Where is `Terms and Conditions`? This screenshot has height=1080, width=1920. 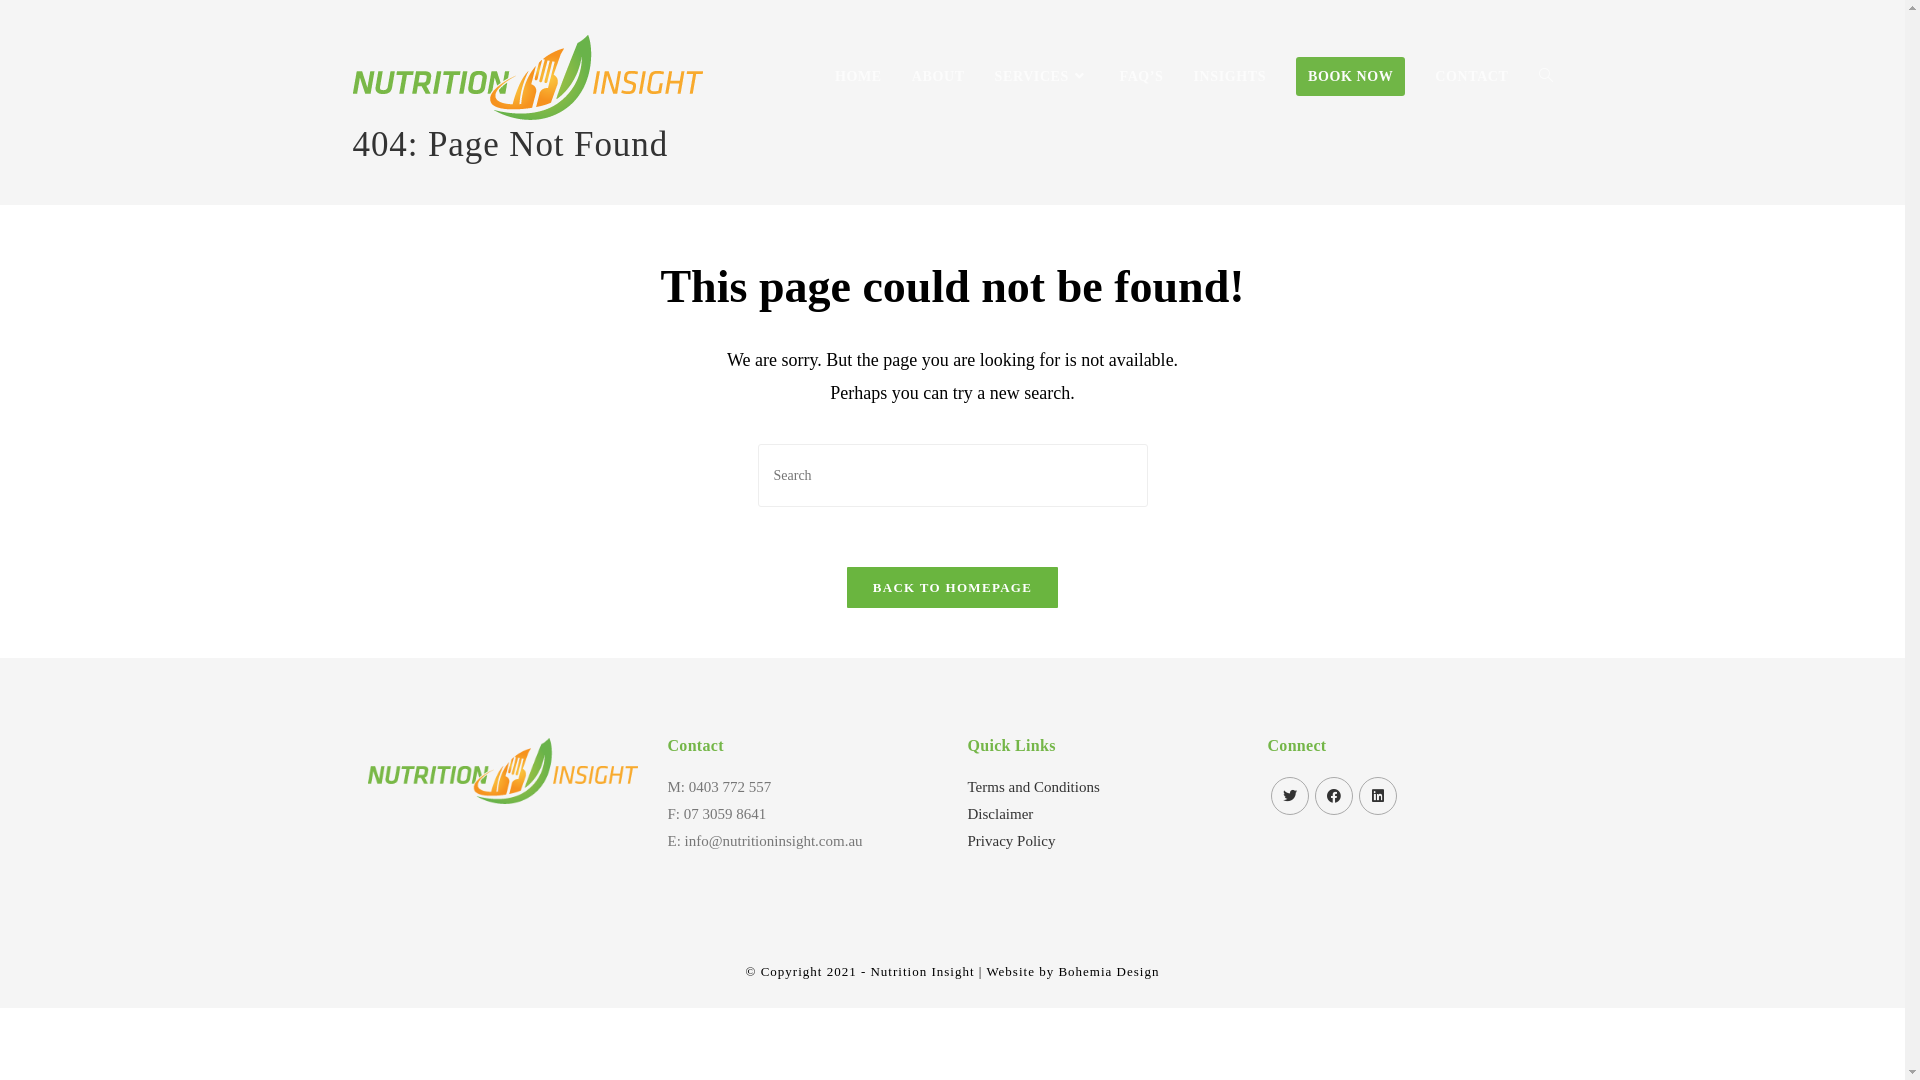
Terms and Conditions is located at coordinates (1034, 787).